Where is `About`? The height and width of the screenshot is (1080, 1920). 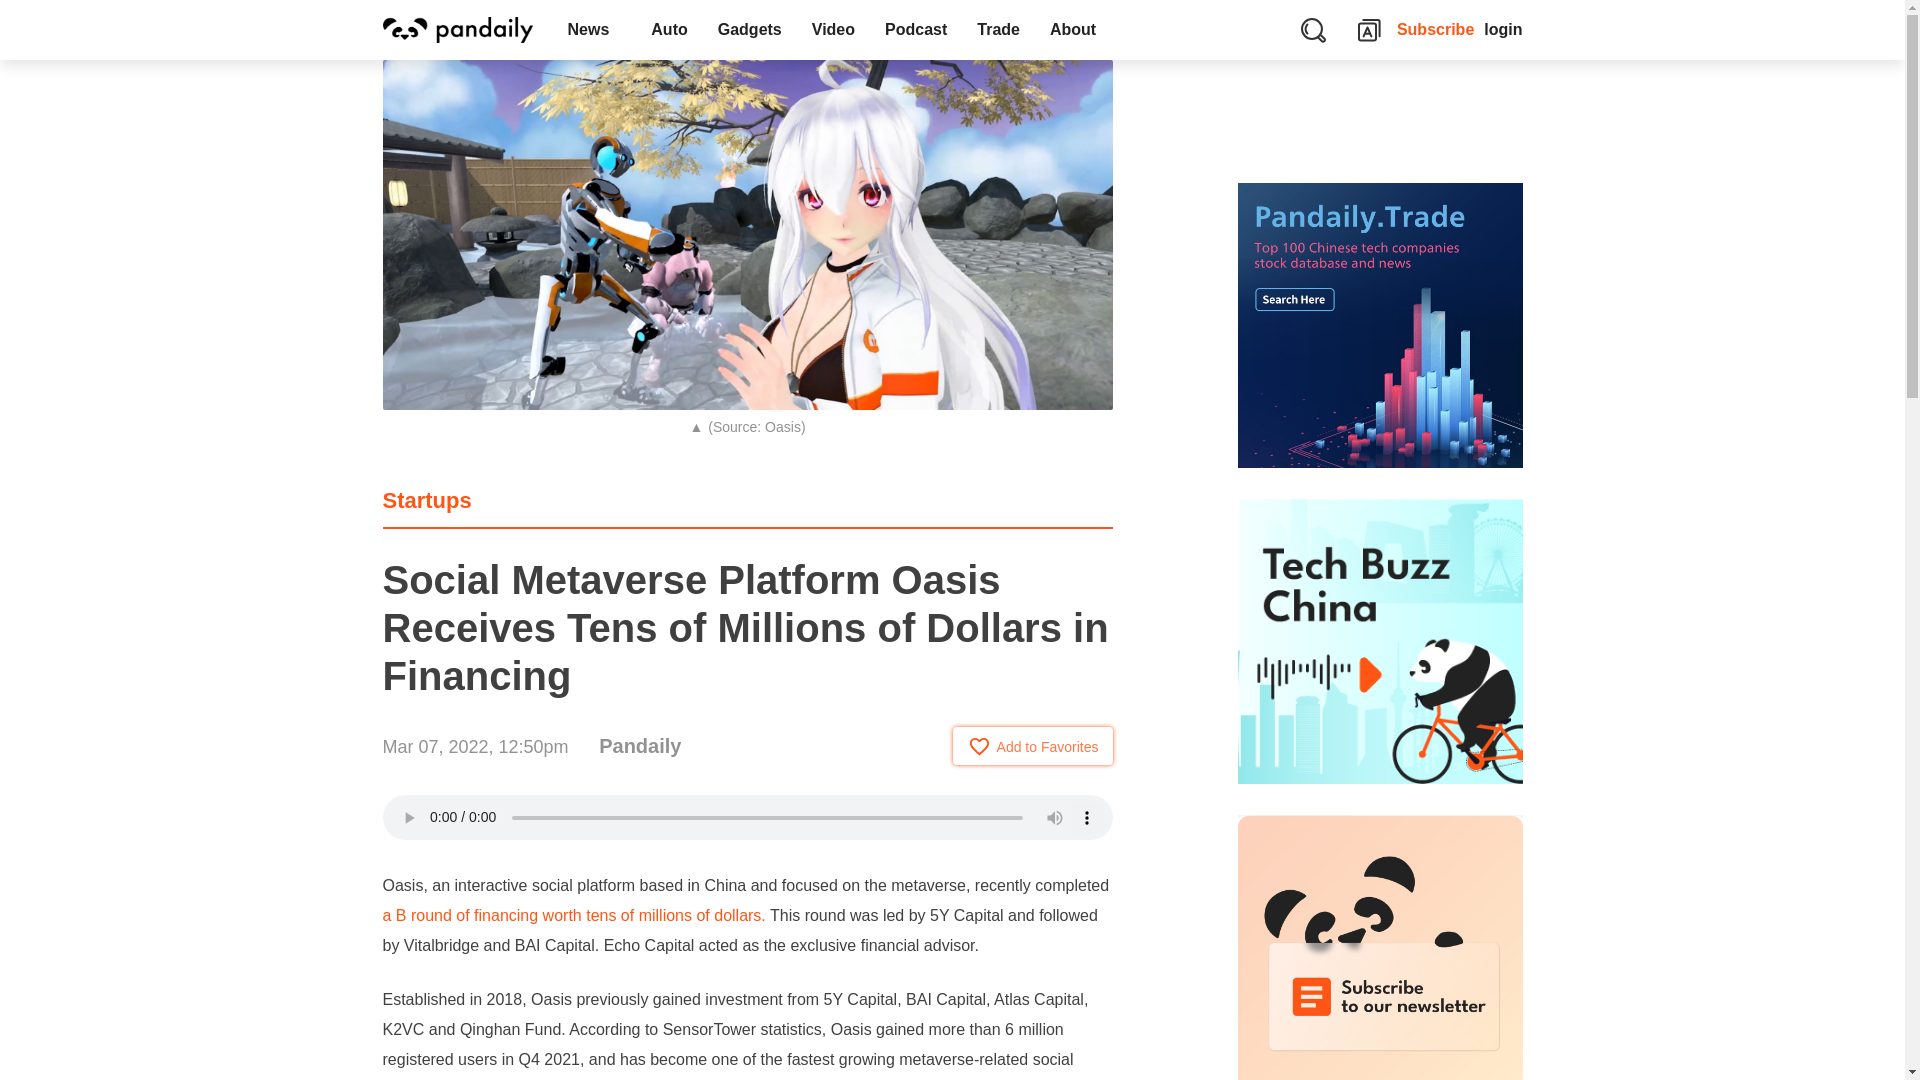 About is located at coordinates (1078, 30).